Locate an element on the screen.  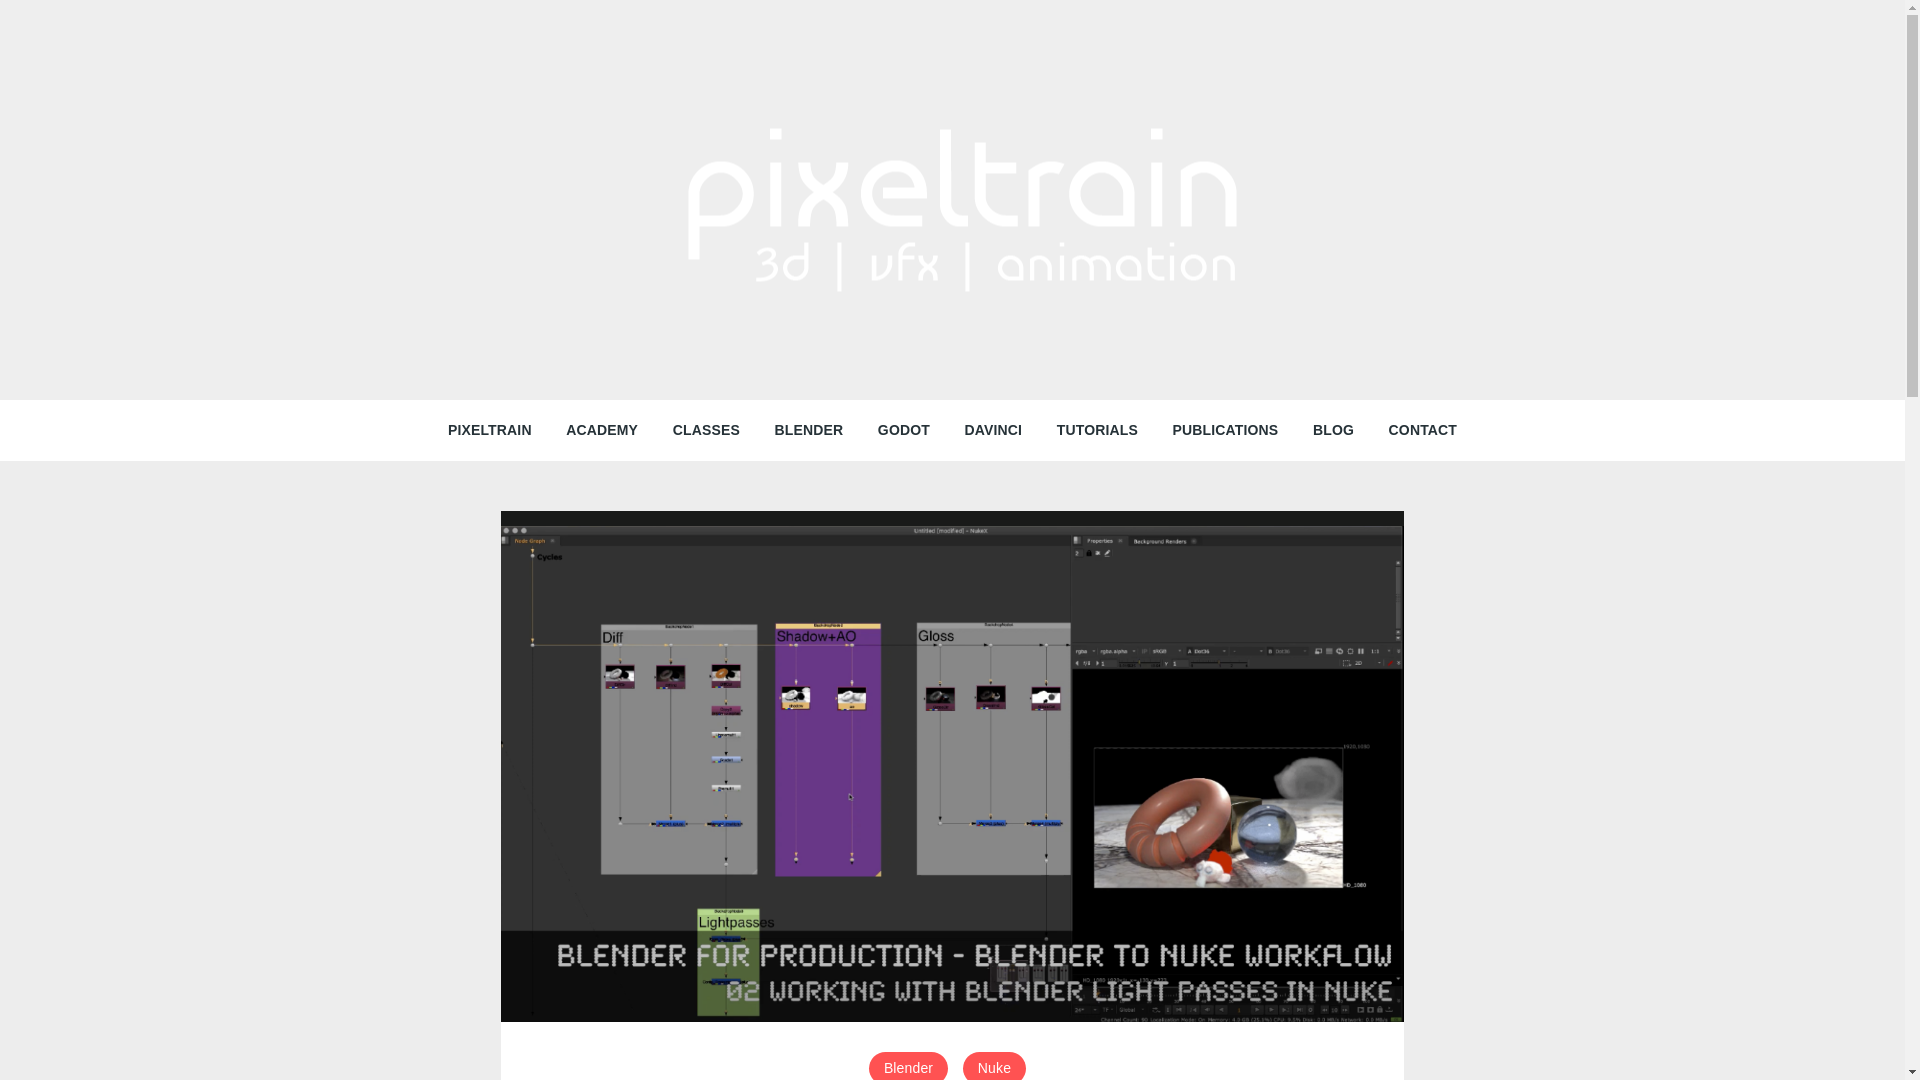
ACADEMY is located at coordinates (602, 430).